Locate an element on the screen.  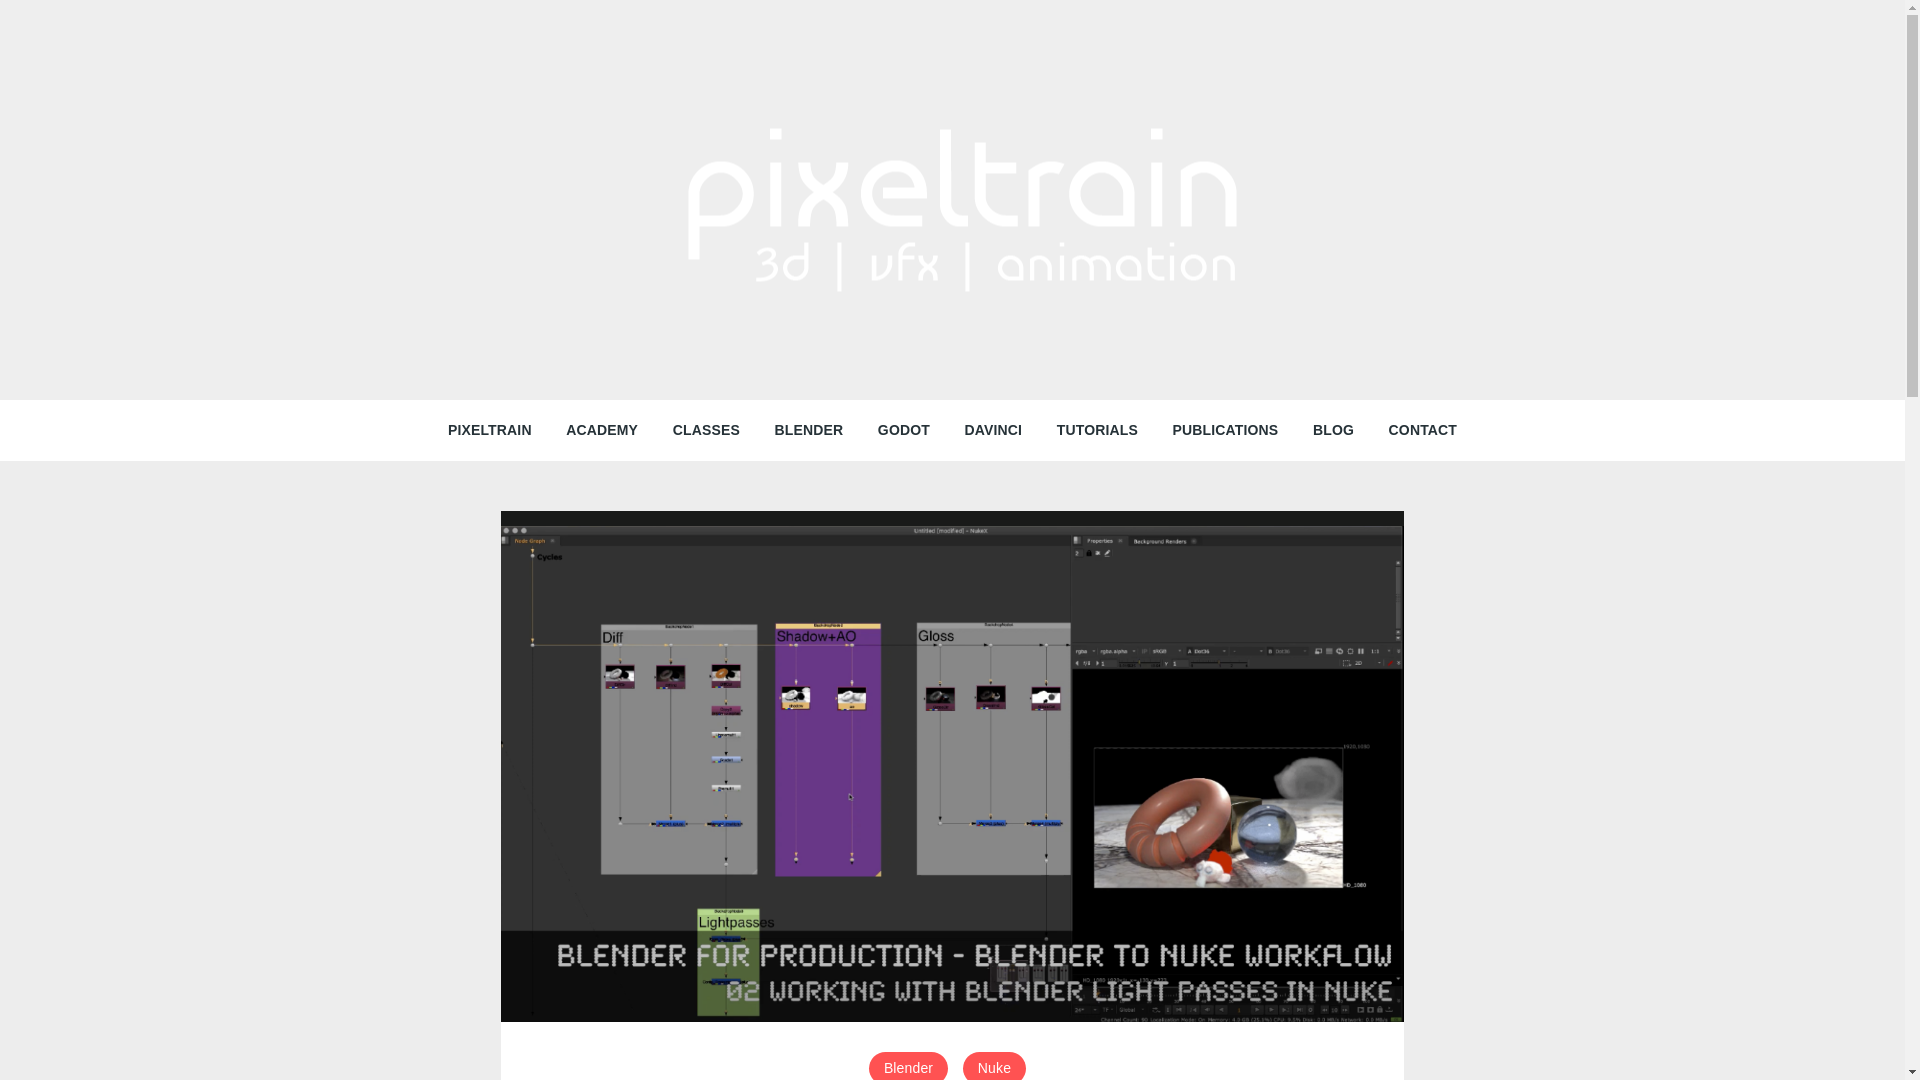
ACADEMY is located at coordinates (602, 430).